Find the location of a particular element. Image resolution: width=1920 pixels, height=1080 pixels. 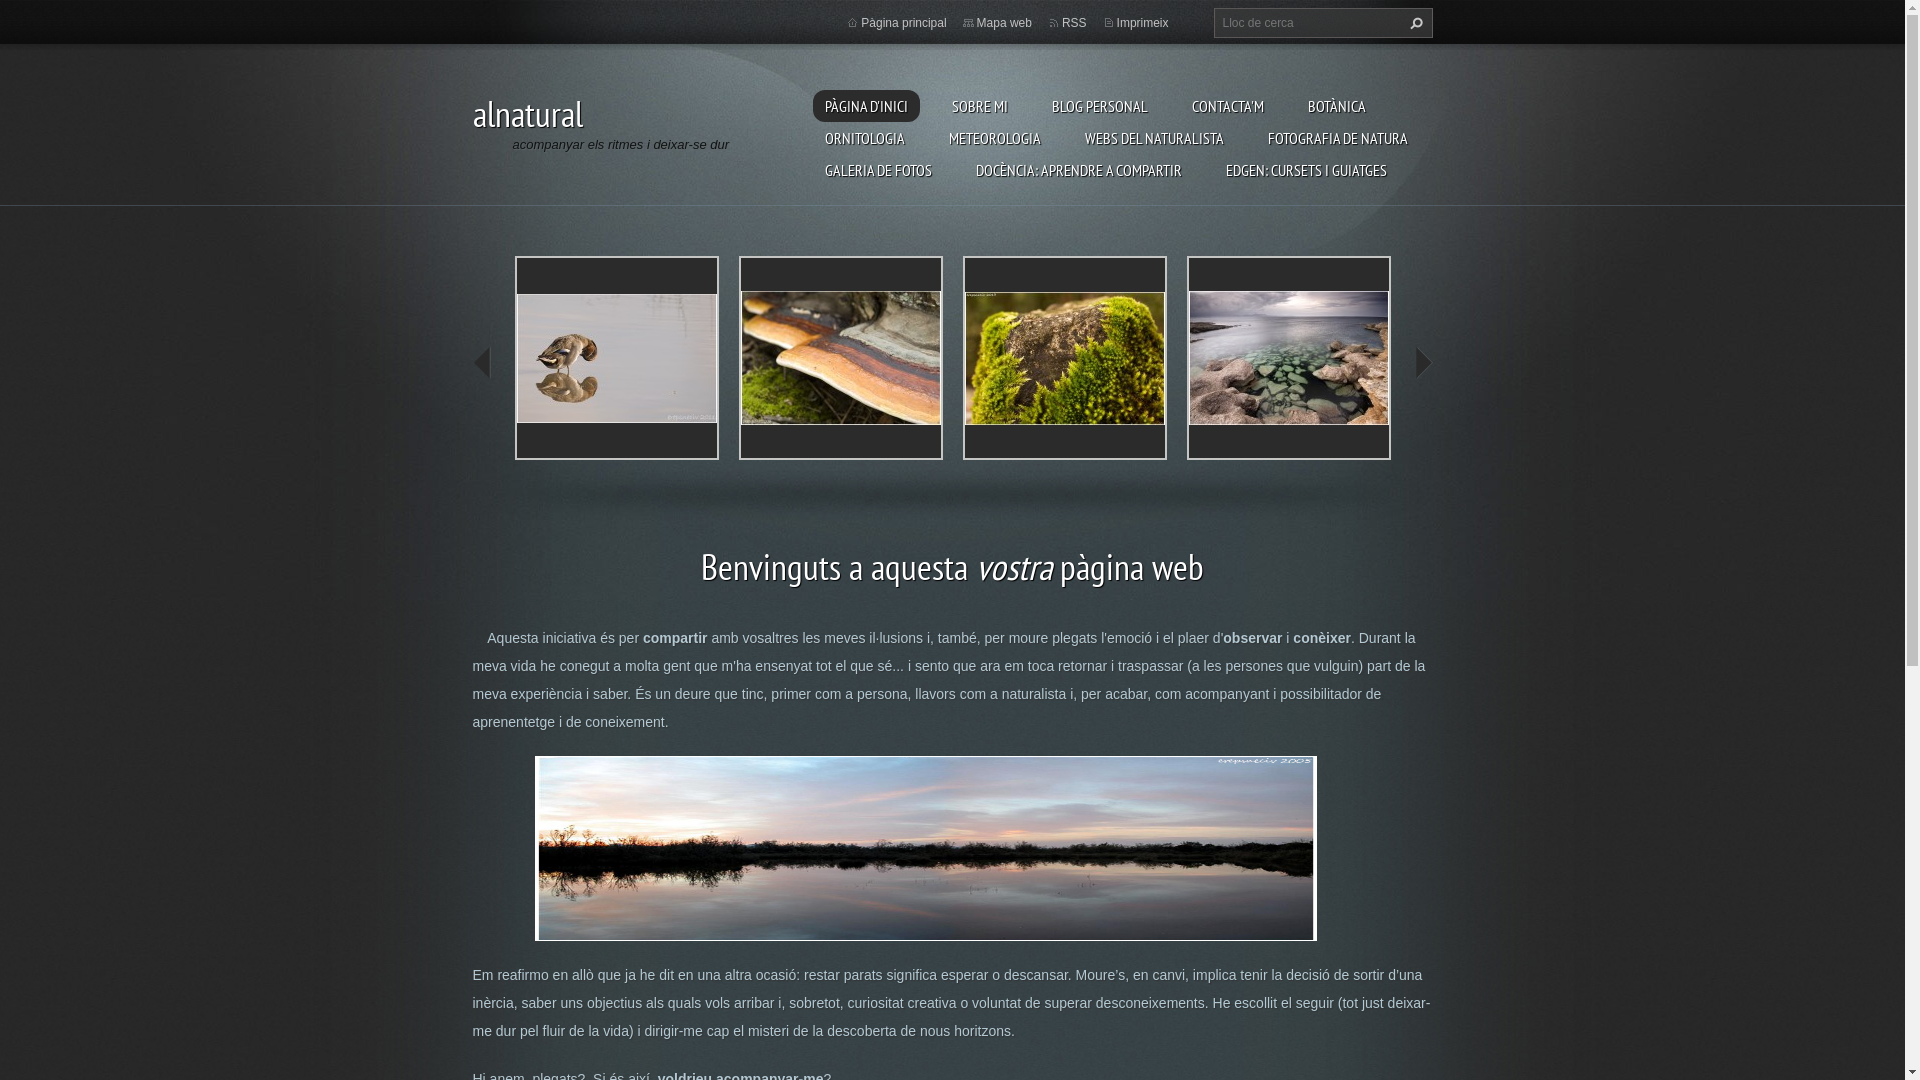

GALERIA DE FOTOS is located at coordinates (878, 170).